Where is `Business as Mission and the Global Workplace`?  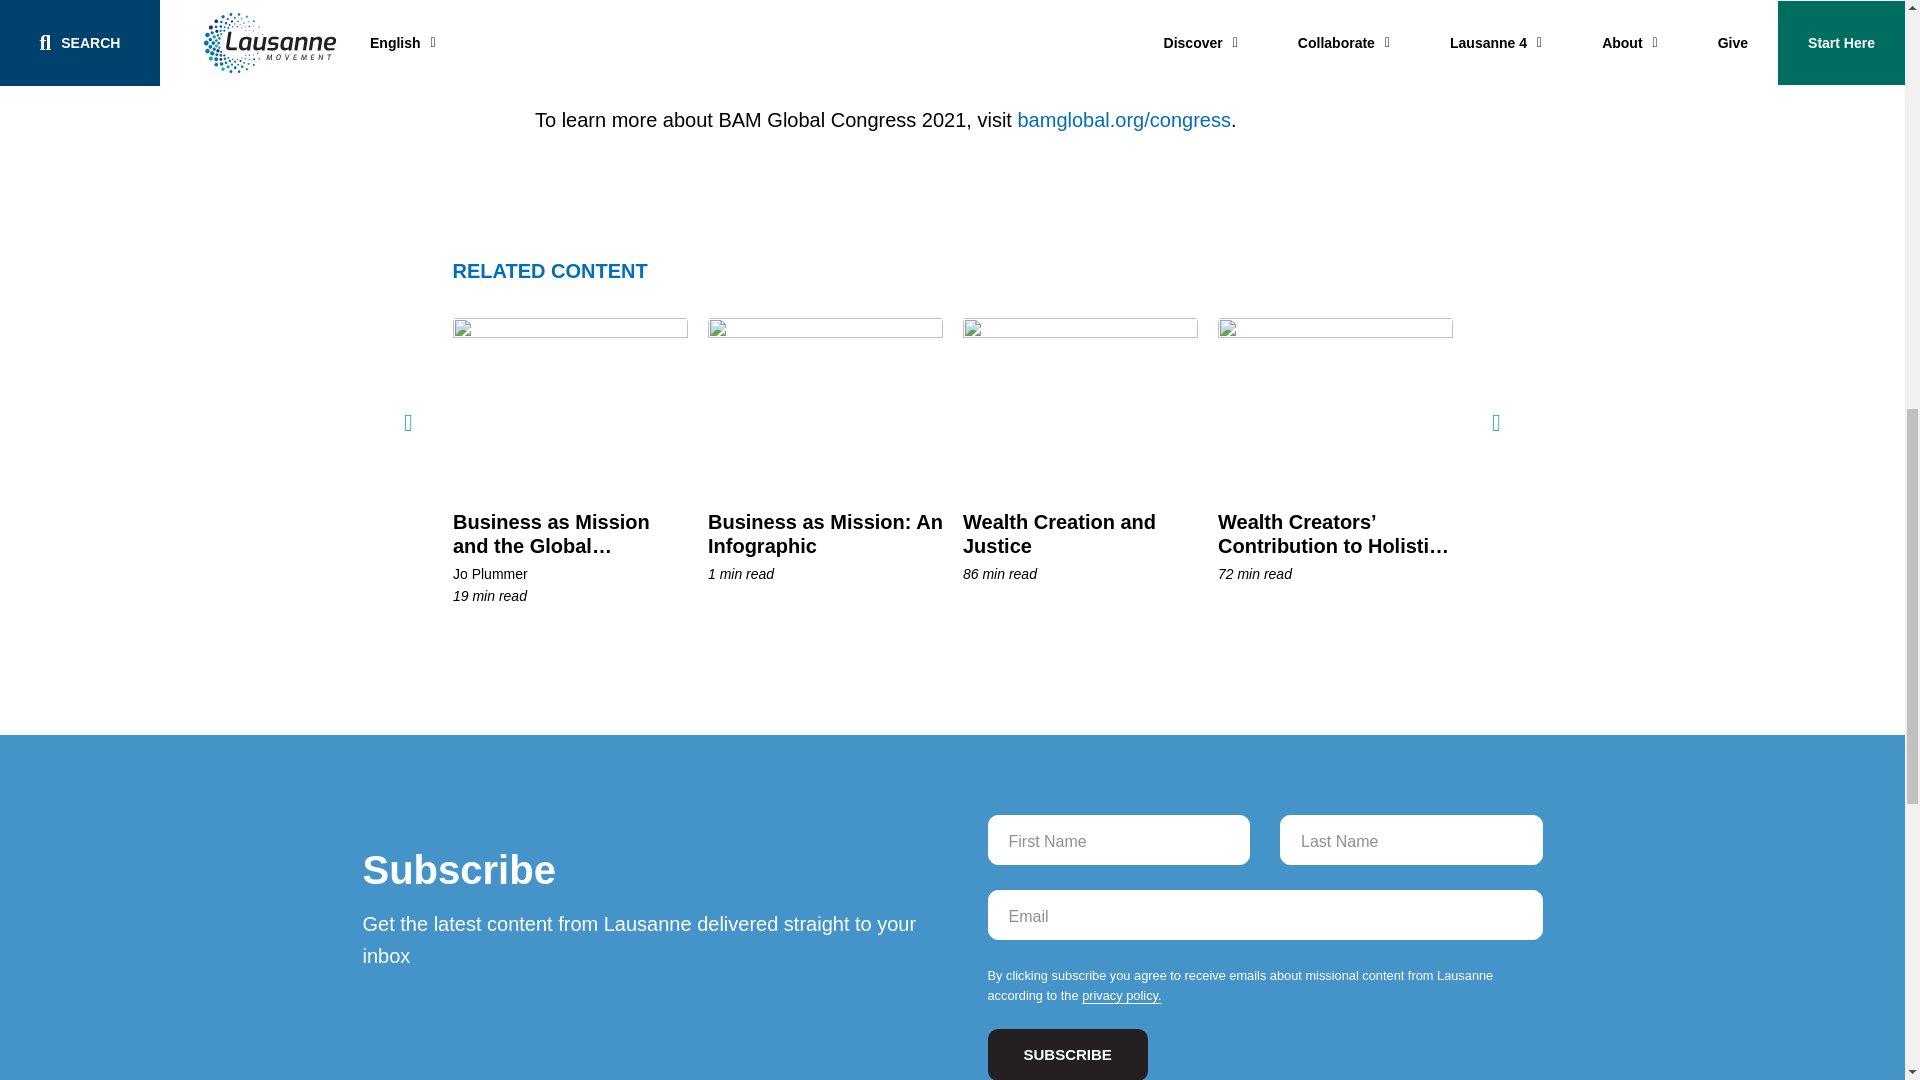 Business as Mission and the Global Workplace is located at coordinates (550, 544).